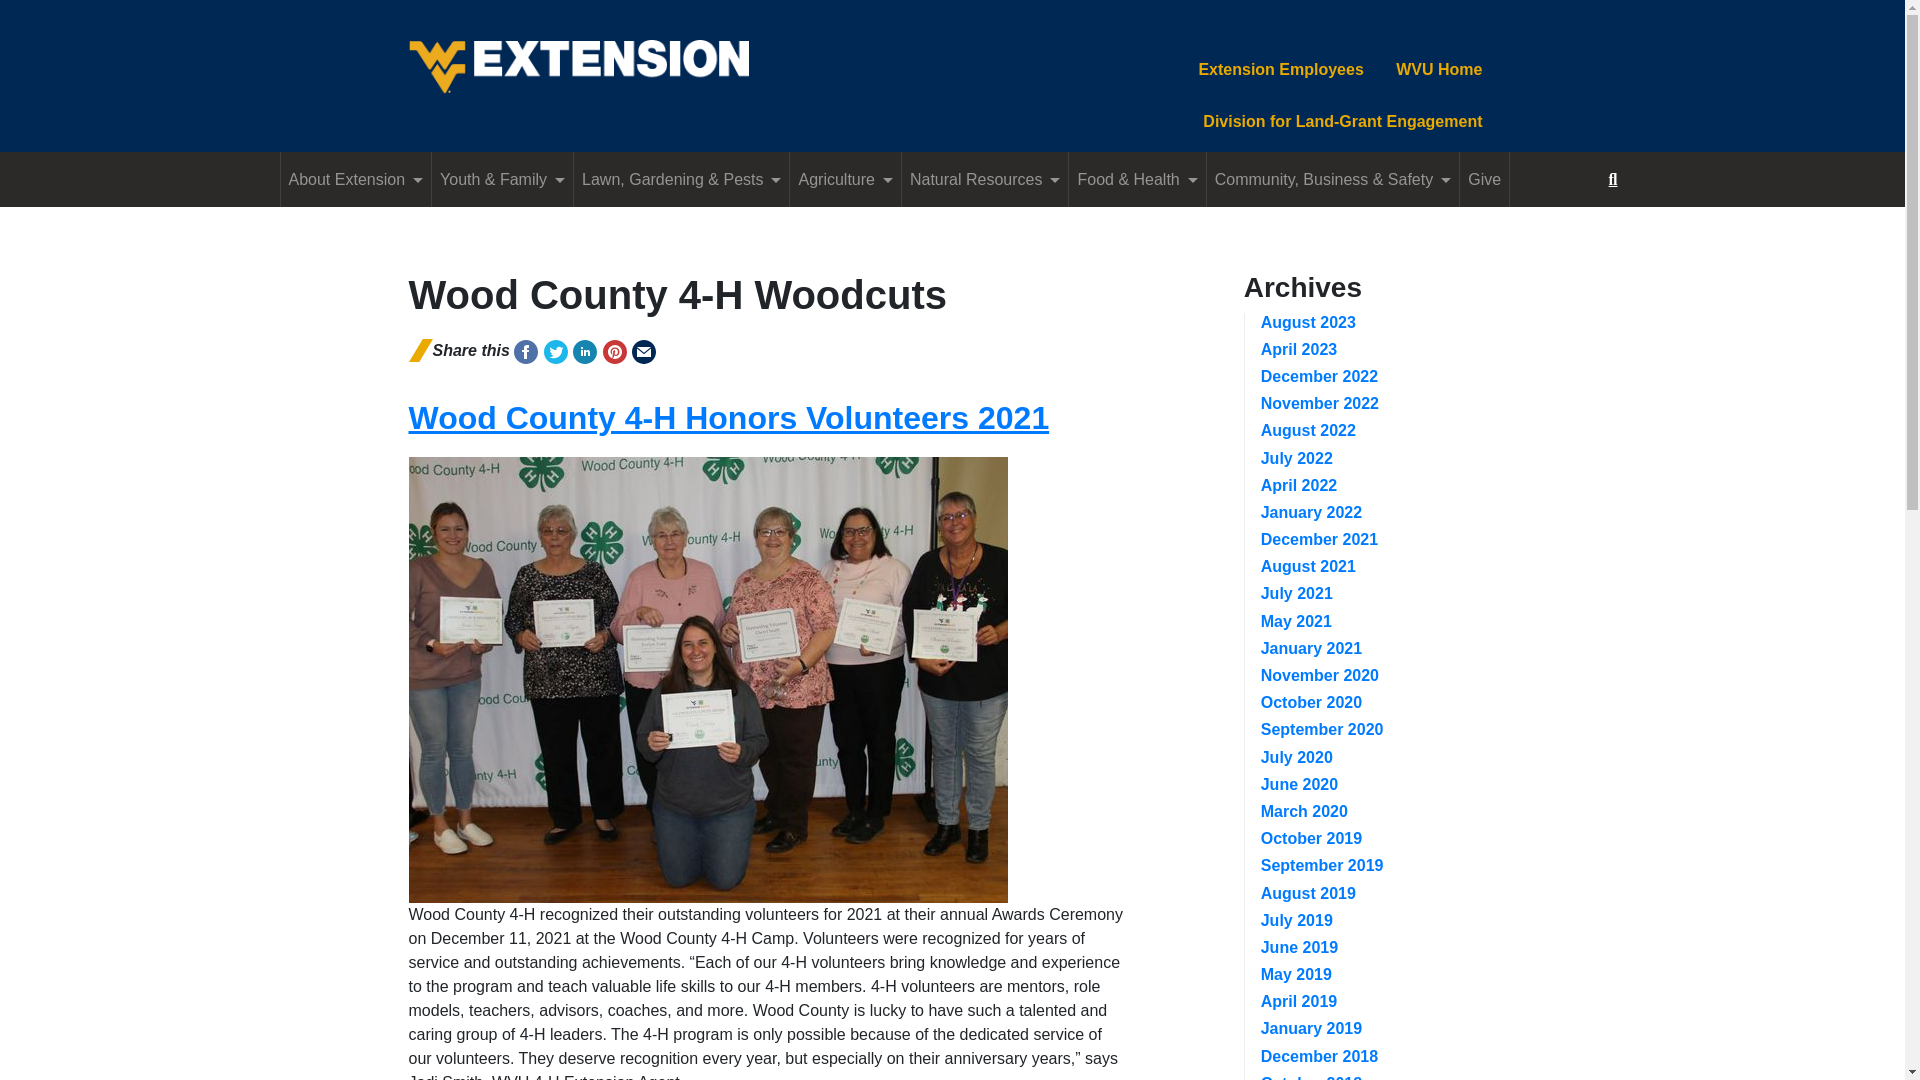 The width and height of the screenshot is (1920, 1080). Describe the element at coordinates (556, 352) in the screenshot. I see `Tweet This` at that location.